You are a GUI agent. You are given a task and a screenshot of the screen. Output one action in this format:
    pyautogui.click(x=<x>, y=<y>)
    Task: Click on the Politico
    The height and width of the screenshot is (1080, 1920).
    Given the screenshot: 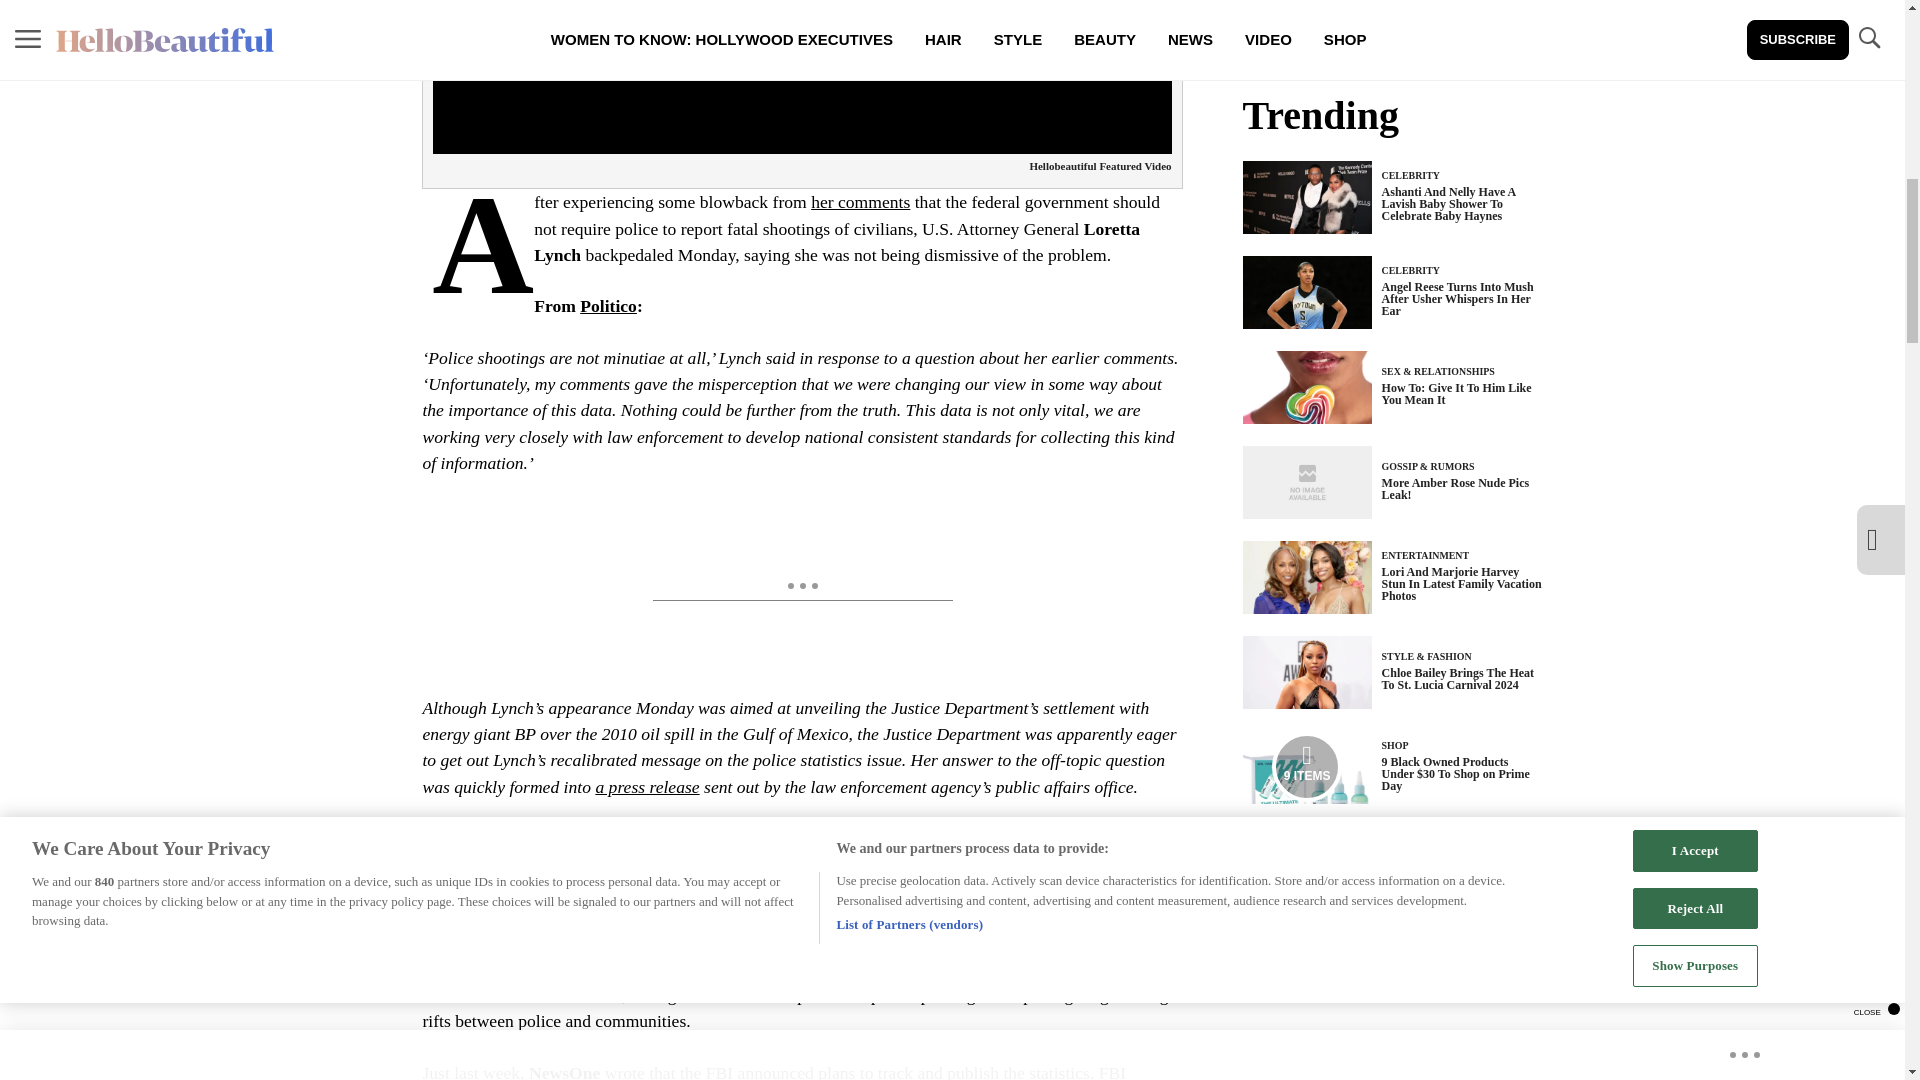 What is the action you would take?
    pyautogui.click(x=608, y=306)
    